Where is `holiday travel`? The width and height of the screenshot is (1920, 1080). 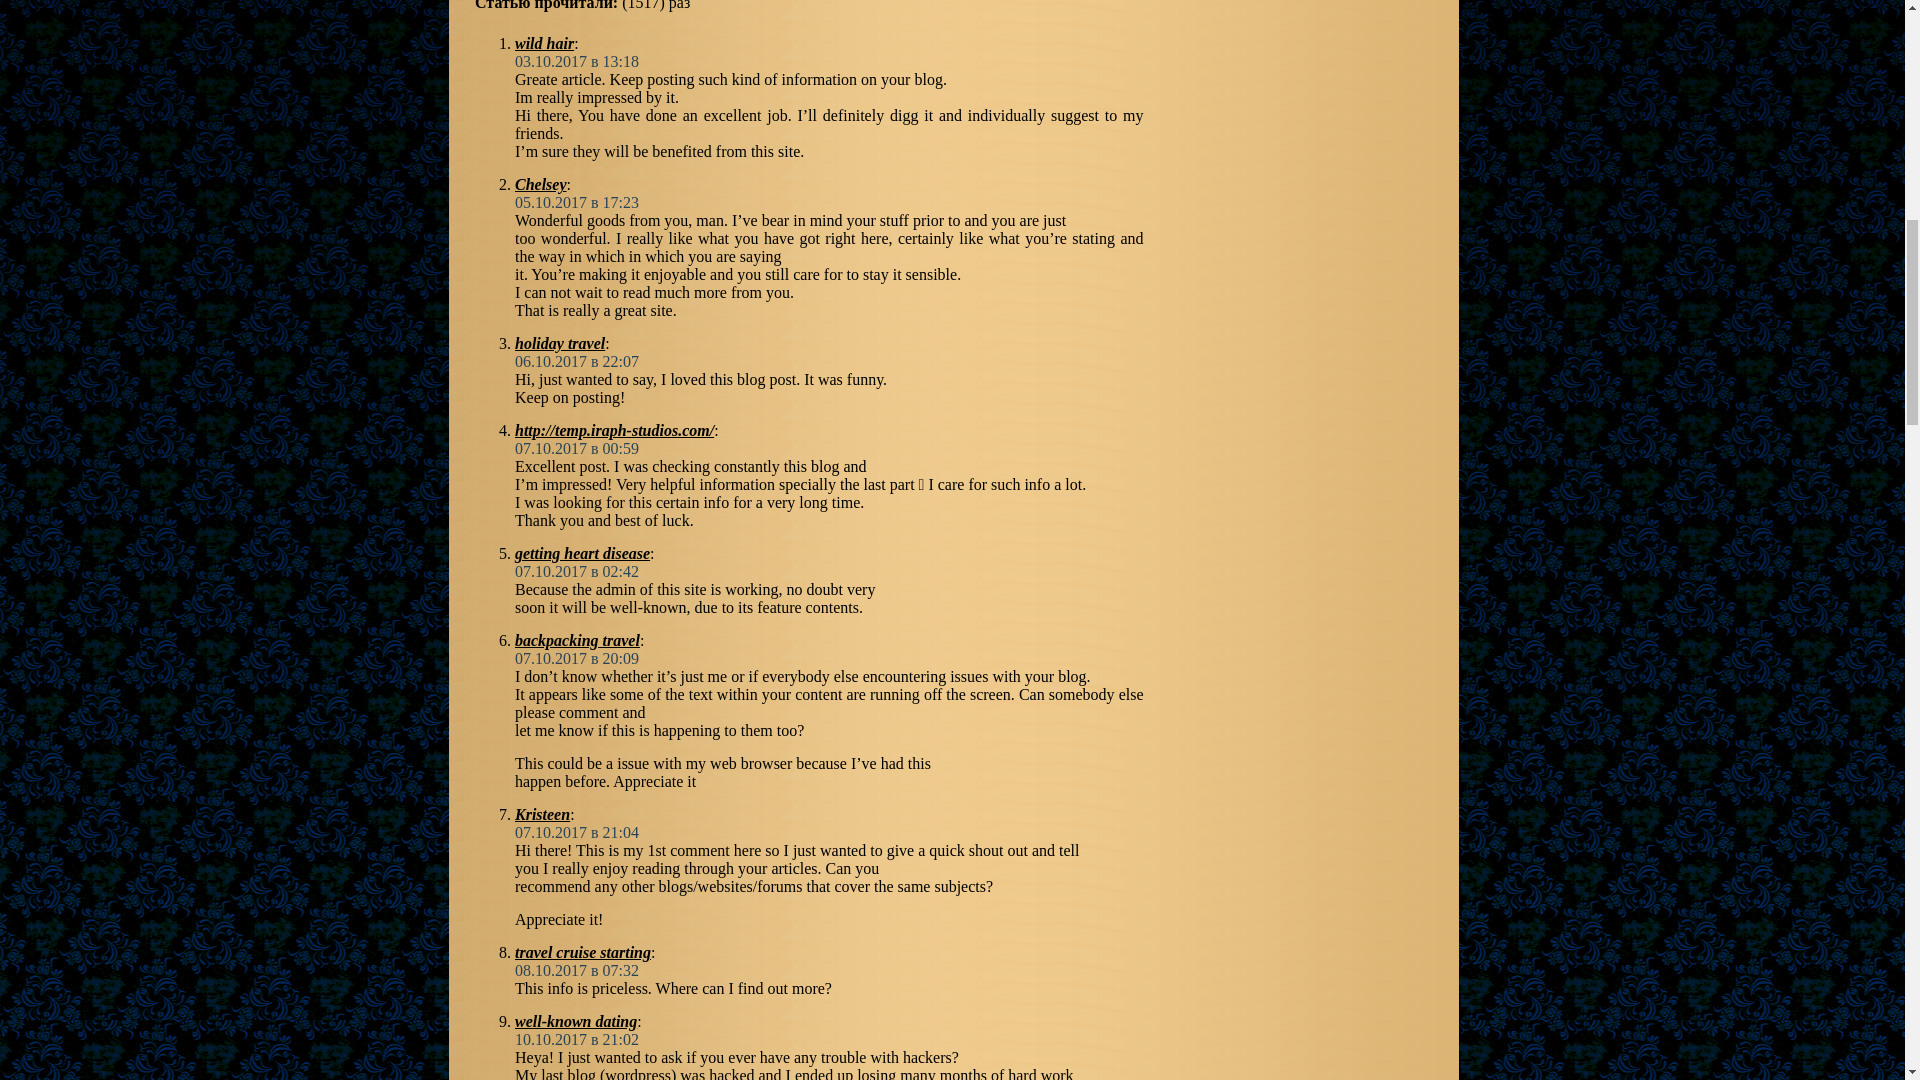 holiday travel is located at coordinates (559, 343).